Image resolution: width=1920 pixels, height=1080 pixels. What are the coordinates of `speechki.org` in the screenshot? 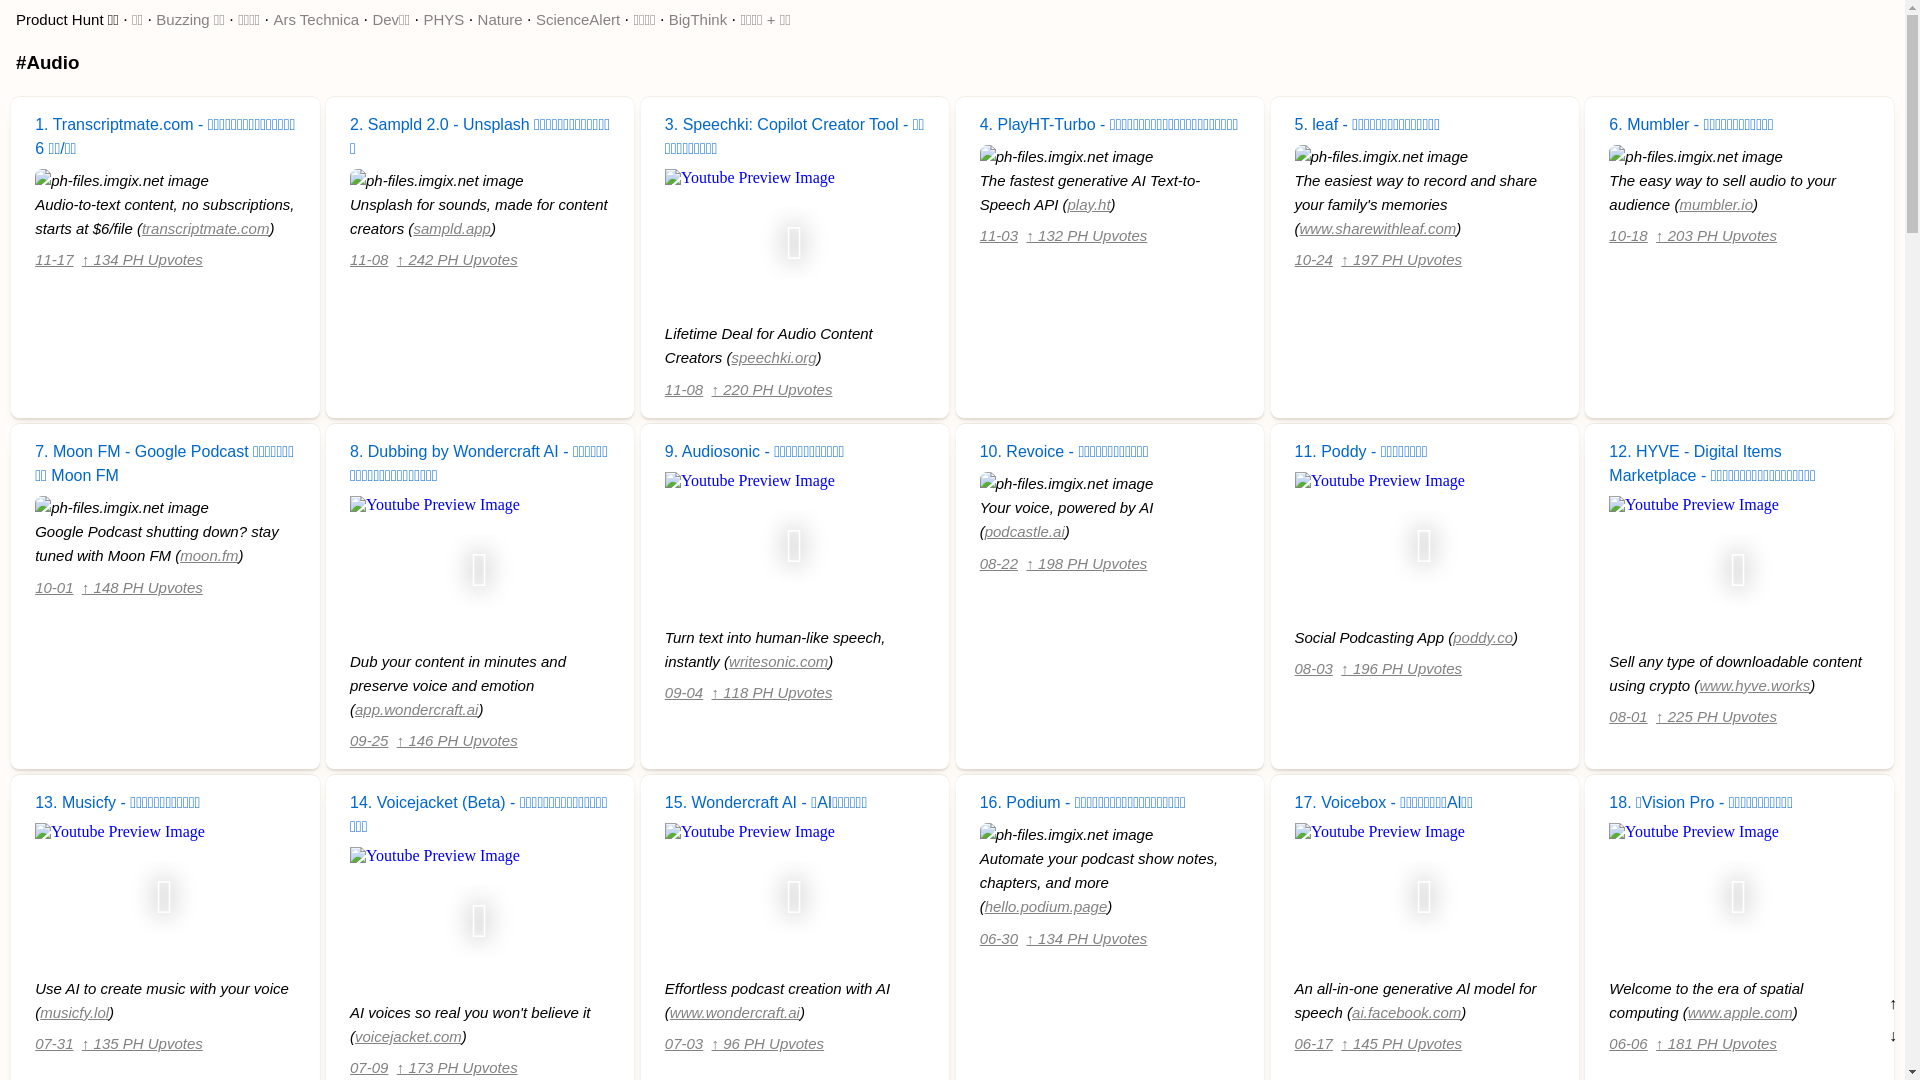 It's located at (774, 358).